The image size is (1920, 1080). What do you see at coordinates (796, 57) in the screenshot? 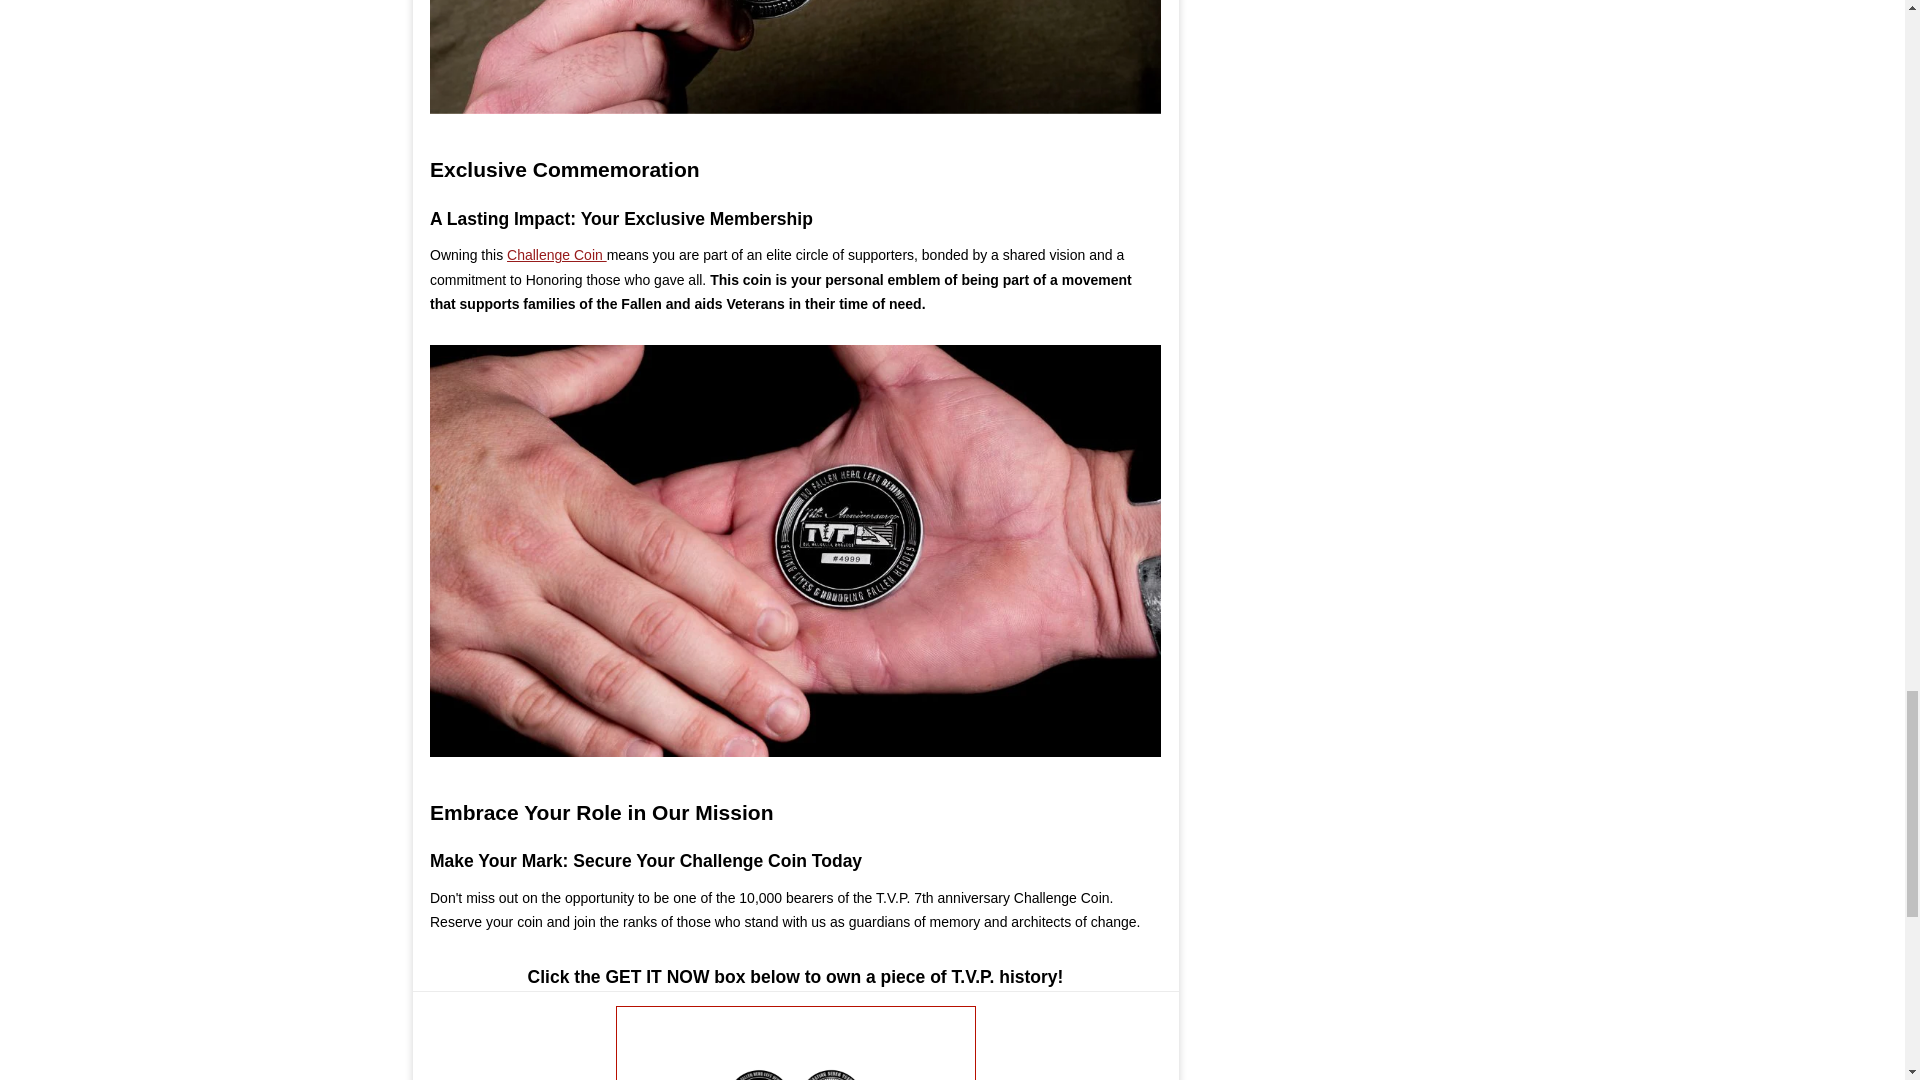
I see `7th Anniversary Challenge Coin` at bounding box center [796, 57].